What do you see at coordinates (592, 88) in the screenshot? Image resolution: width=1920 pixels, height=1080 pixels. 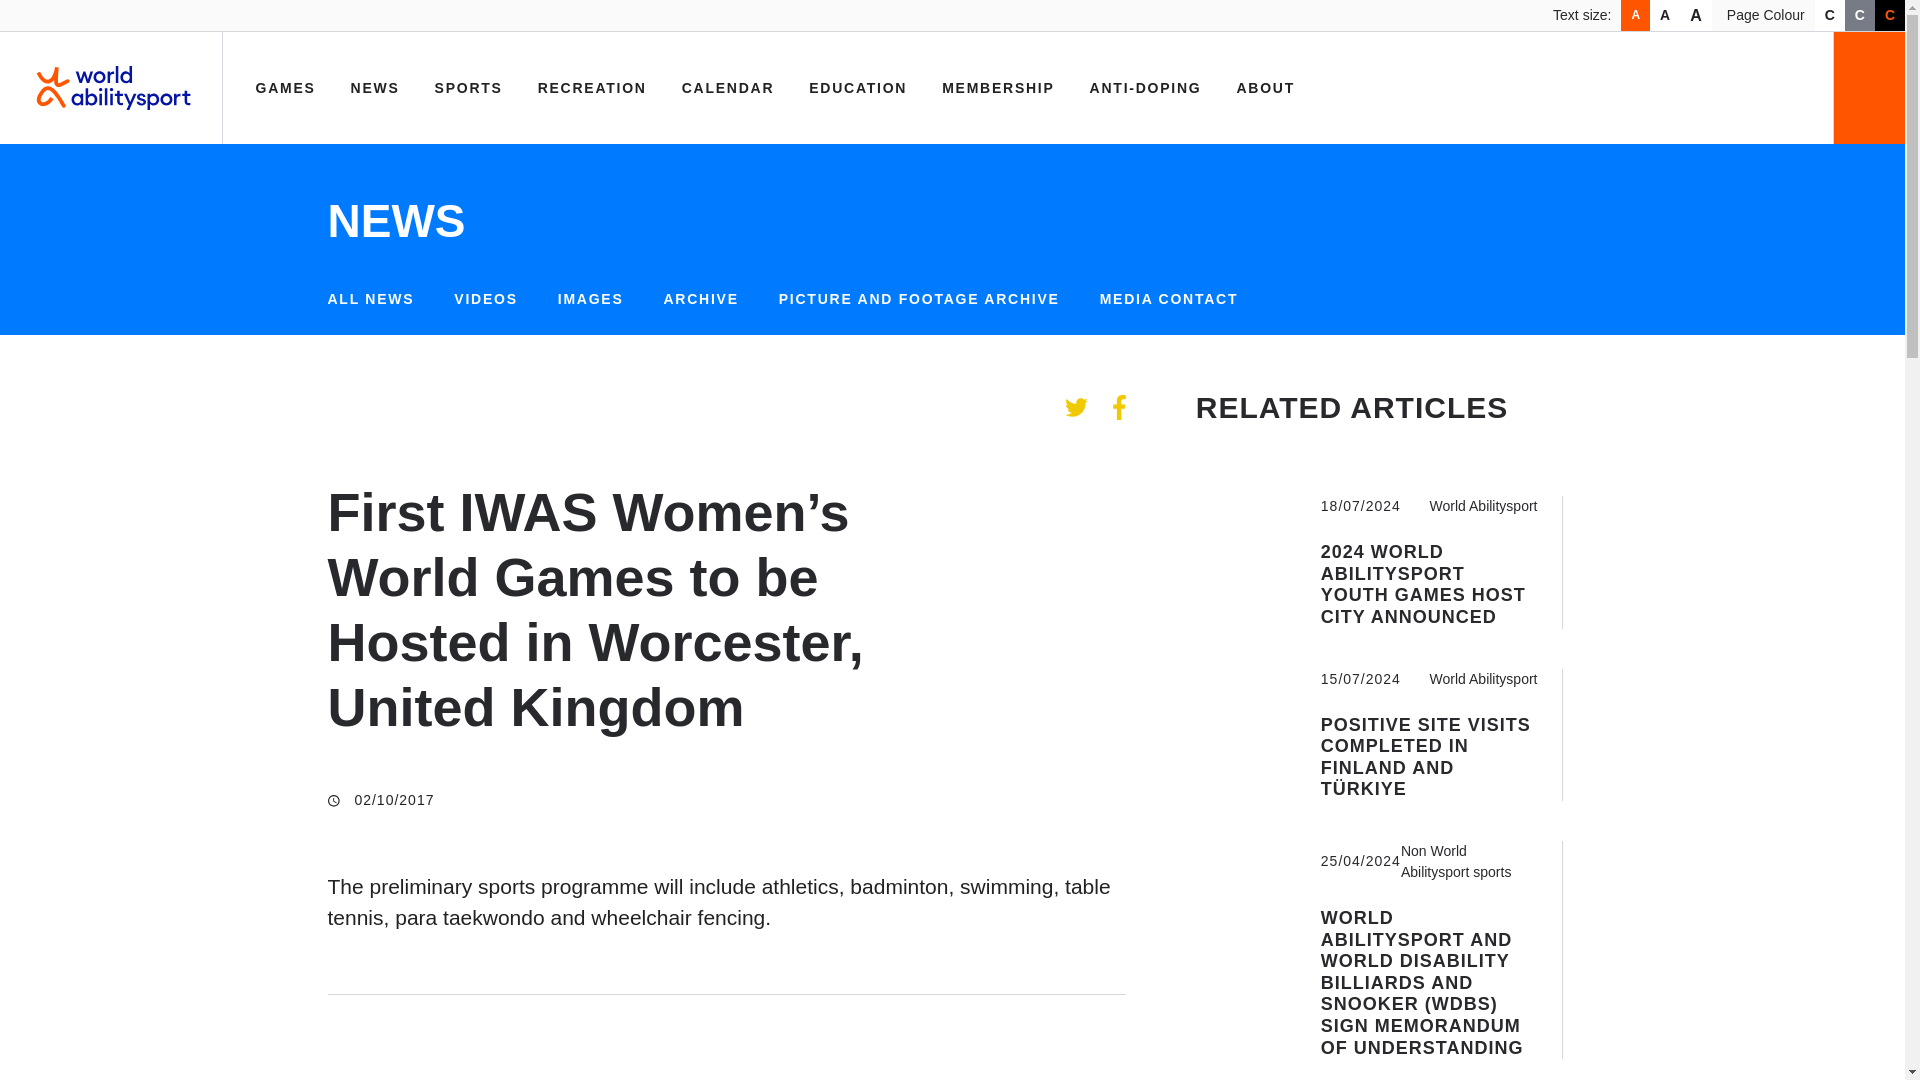 I see `RECREATION` at bounding box center [592, 88].